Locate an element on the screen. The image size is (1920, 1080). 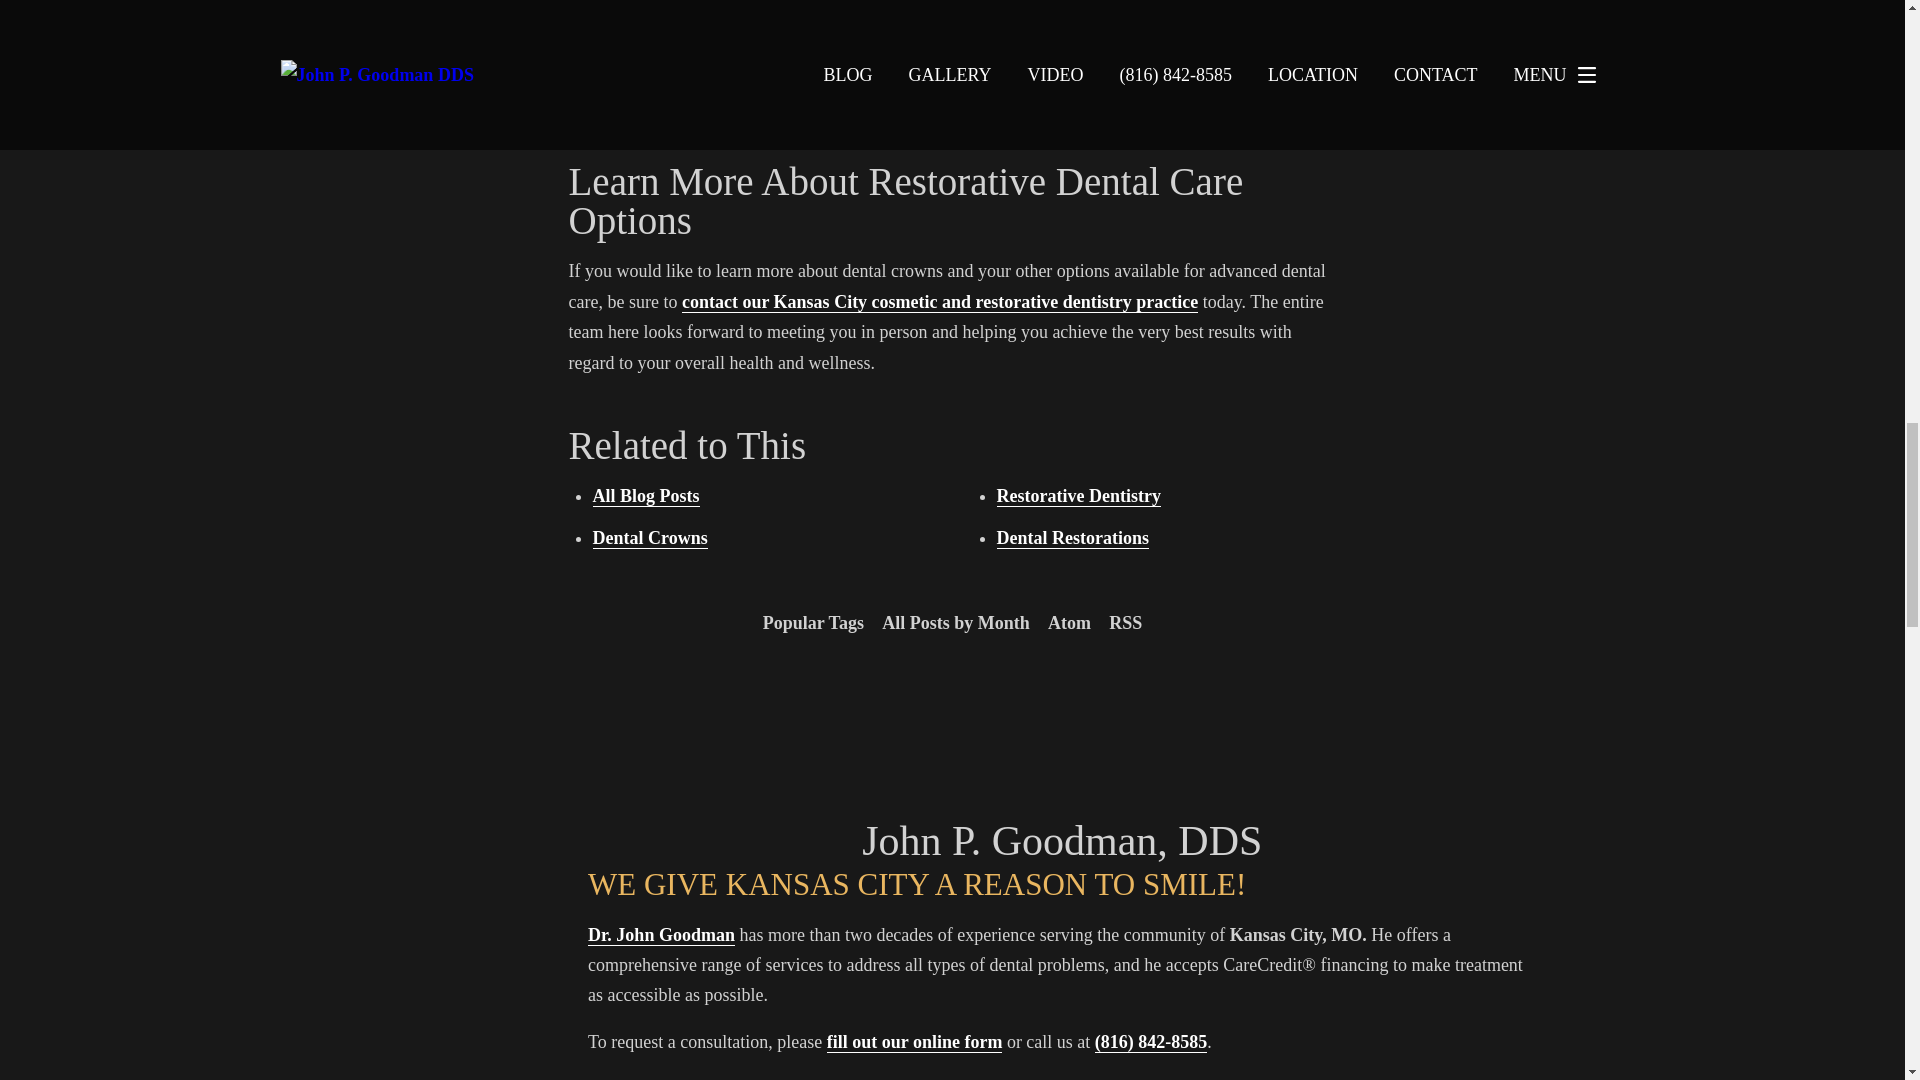
RSS is located at coordinates (1125, 623).